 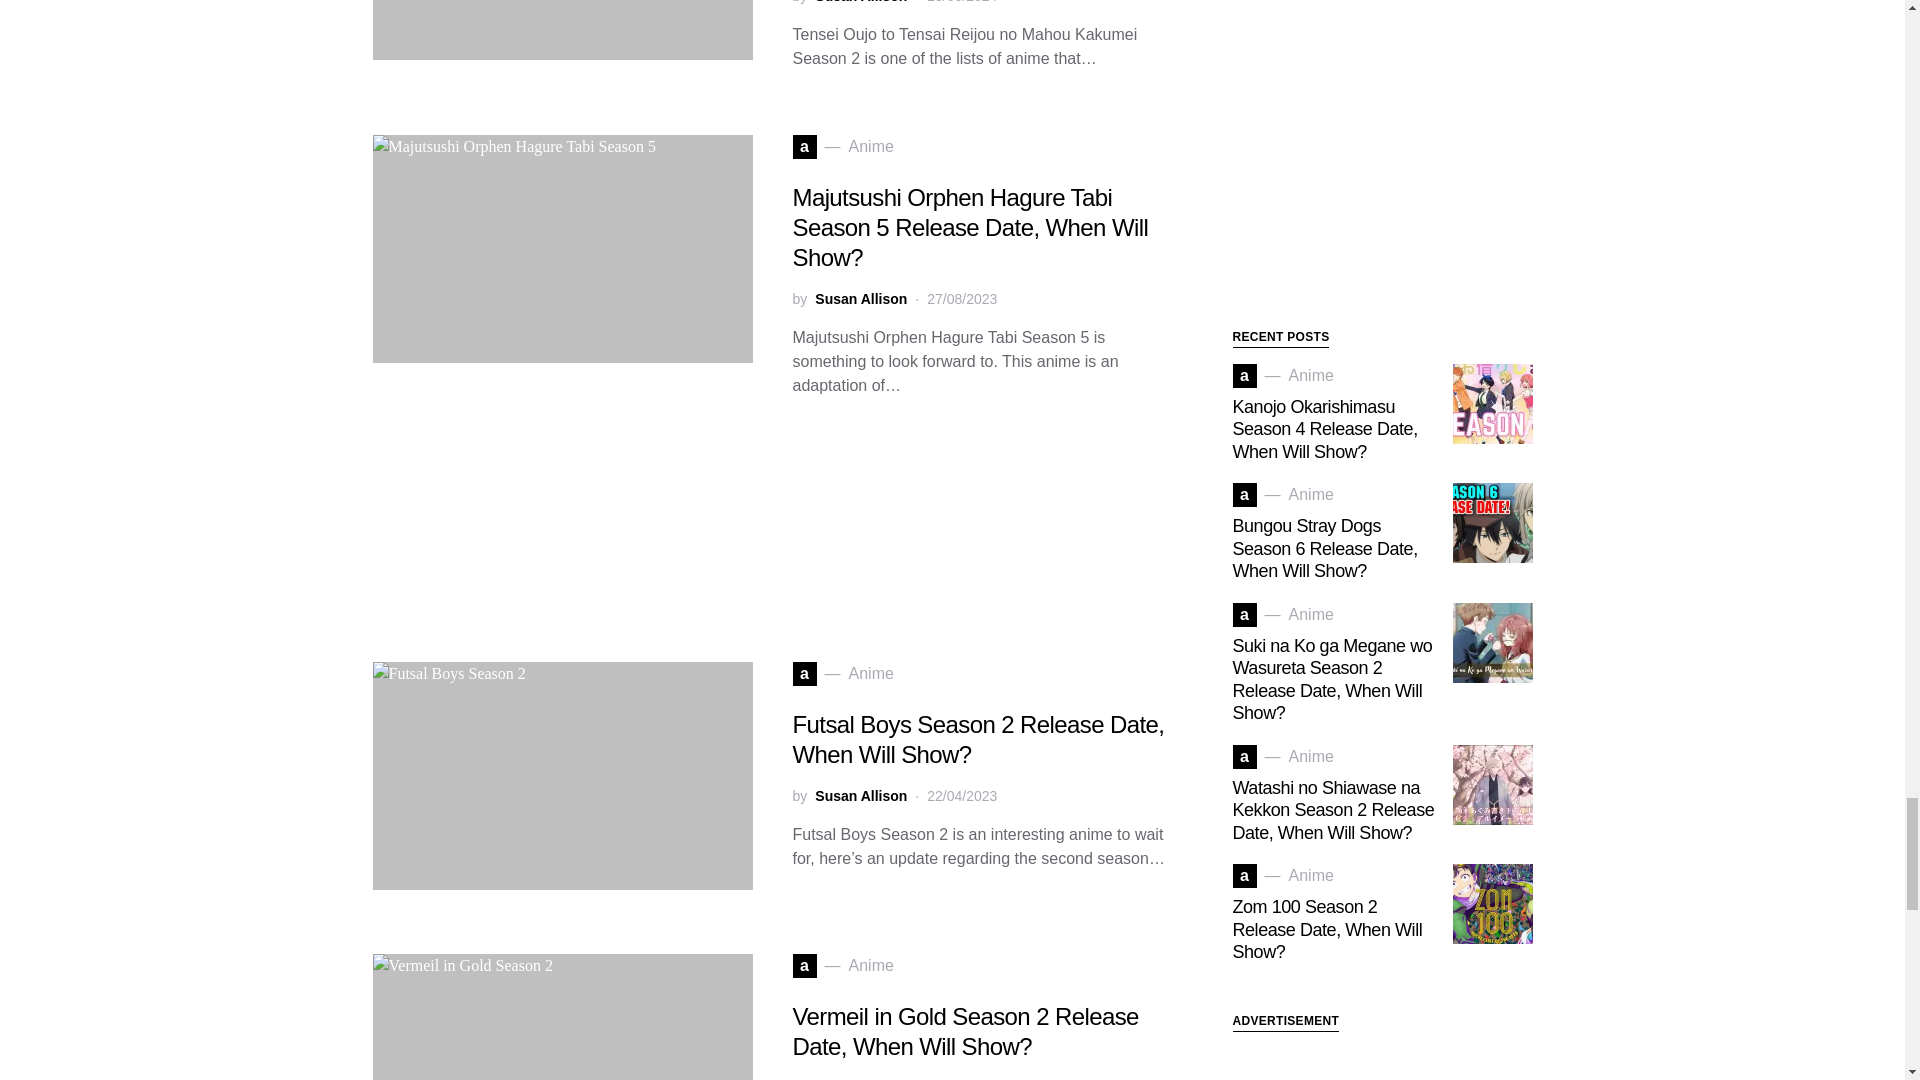 I want to click on View all posts by Susan Allison, so click(x=860, y=3).